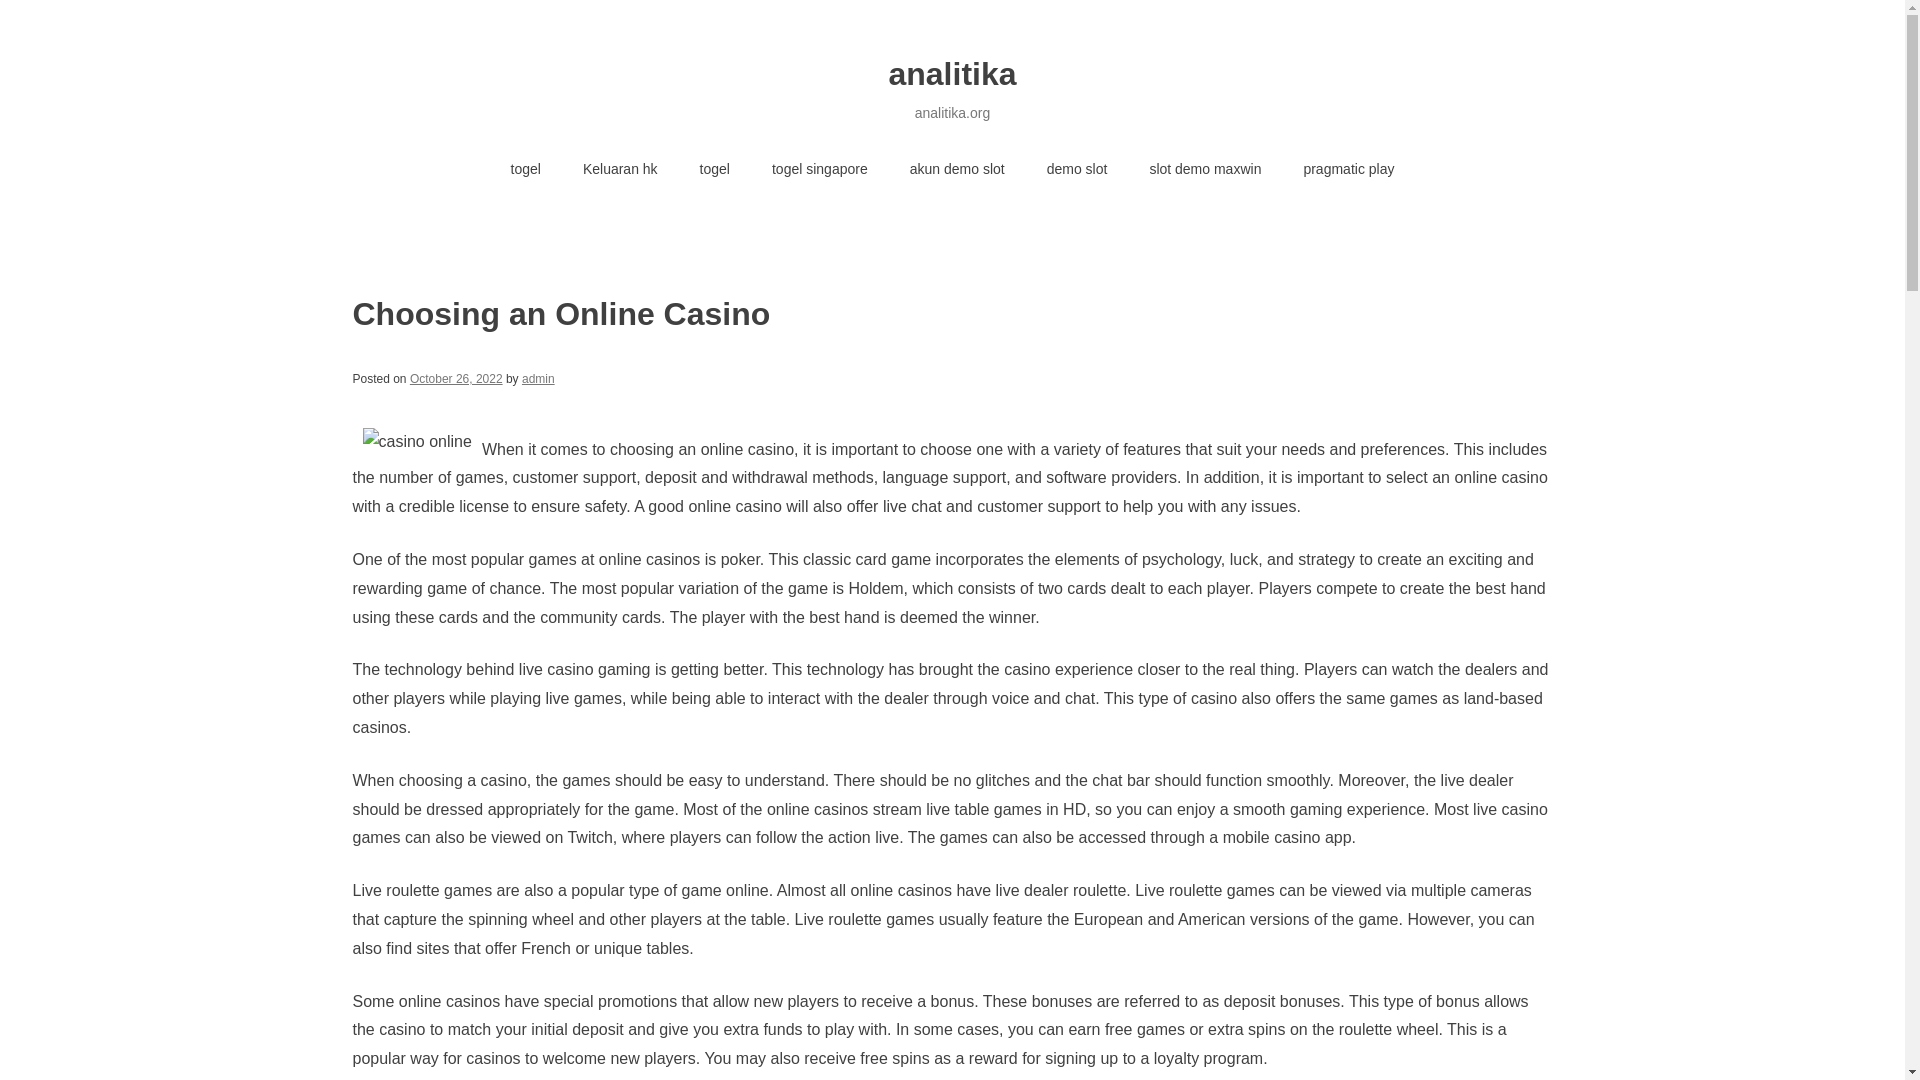 The width and height of the screenshot is (1920, 1080). I want to click on pragmatic play, so click(1348, 170).